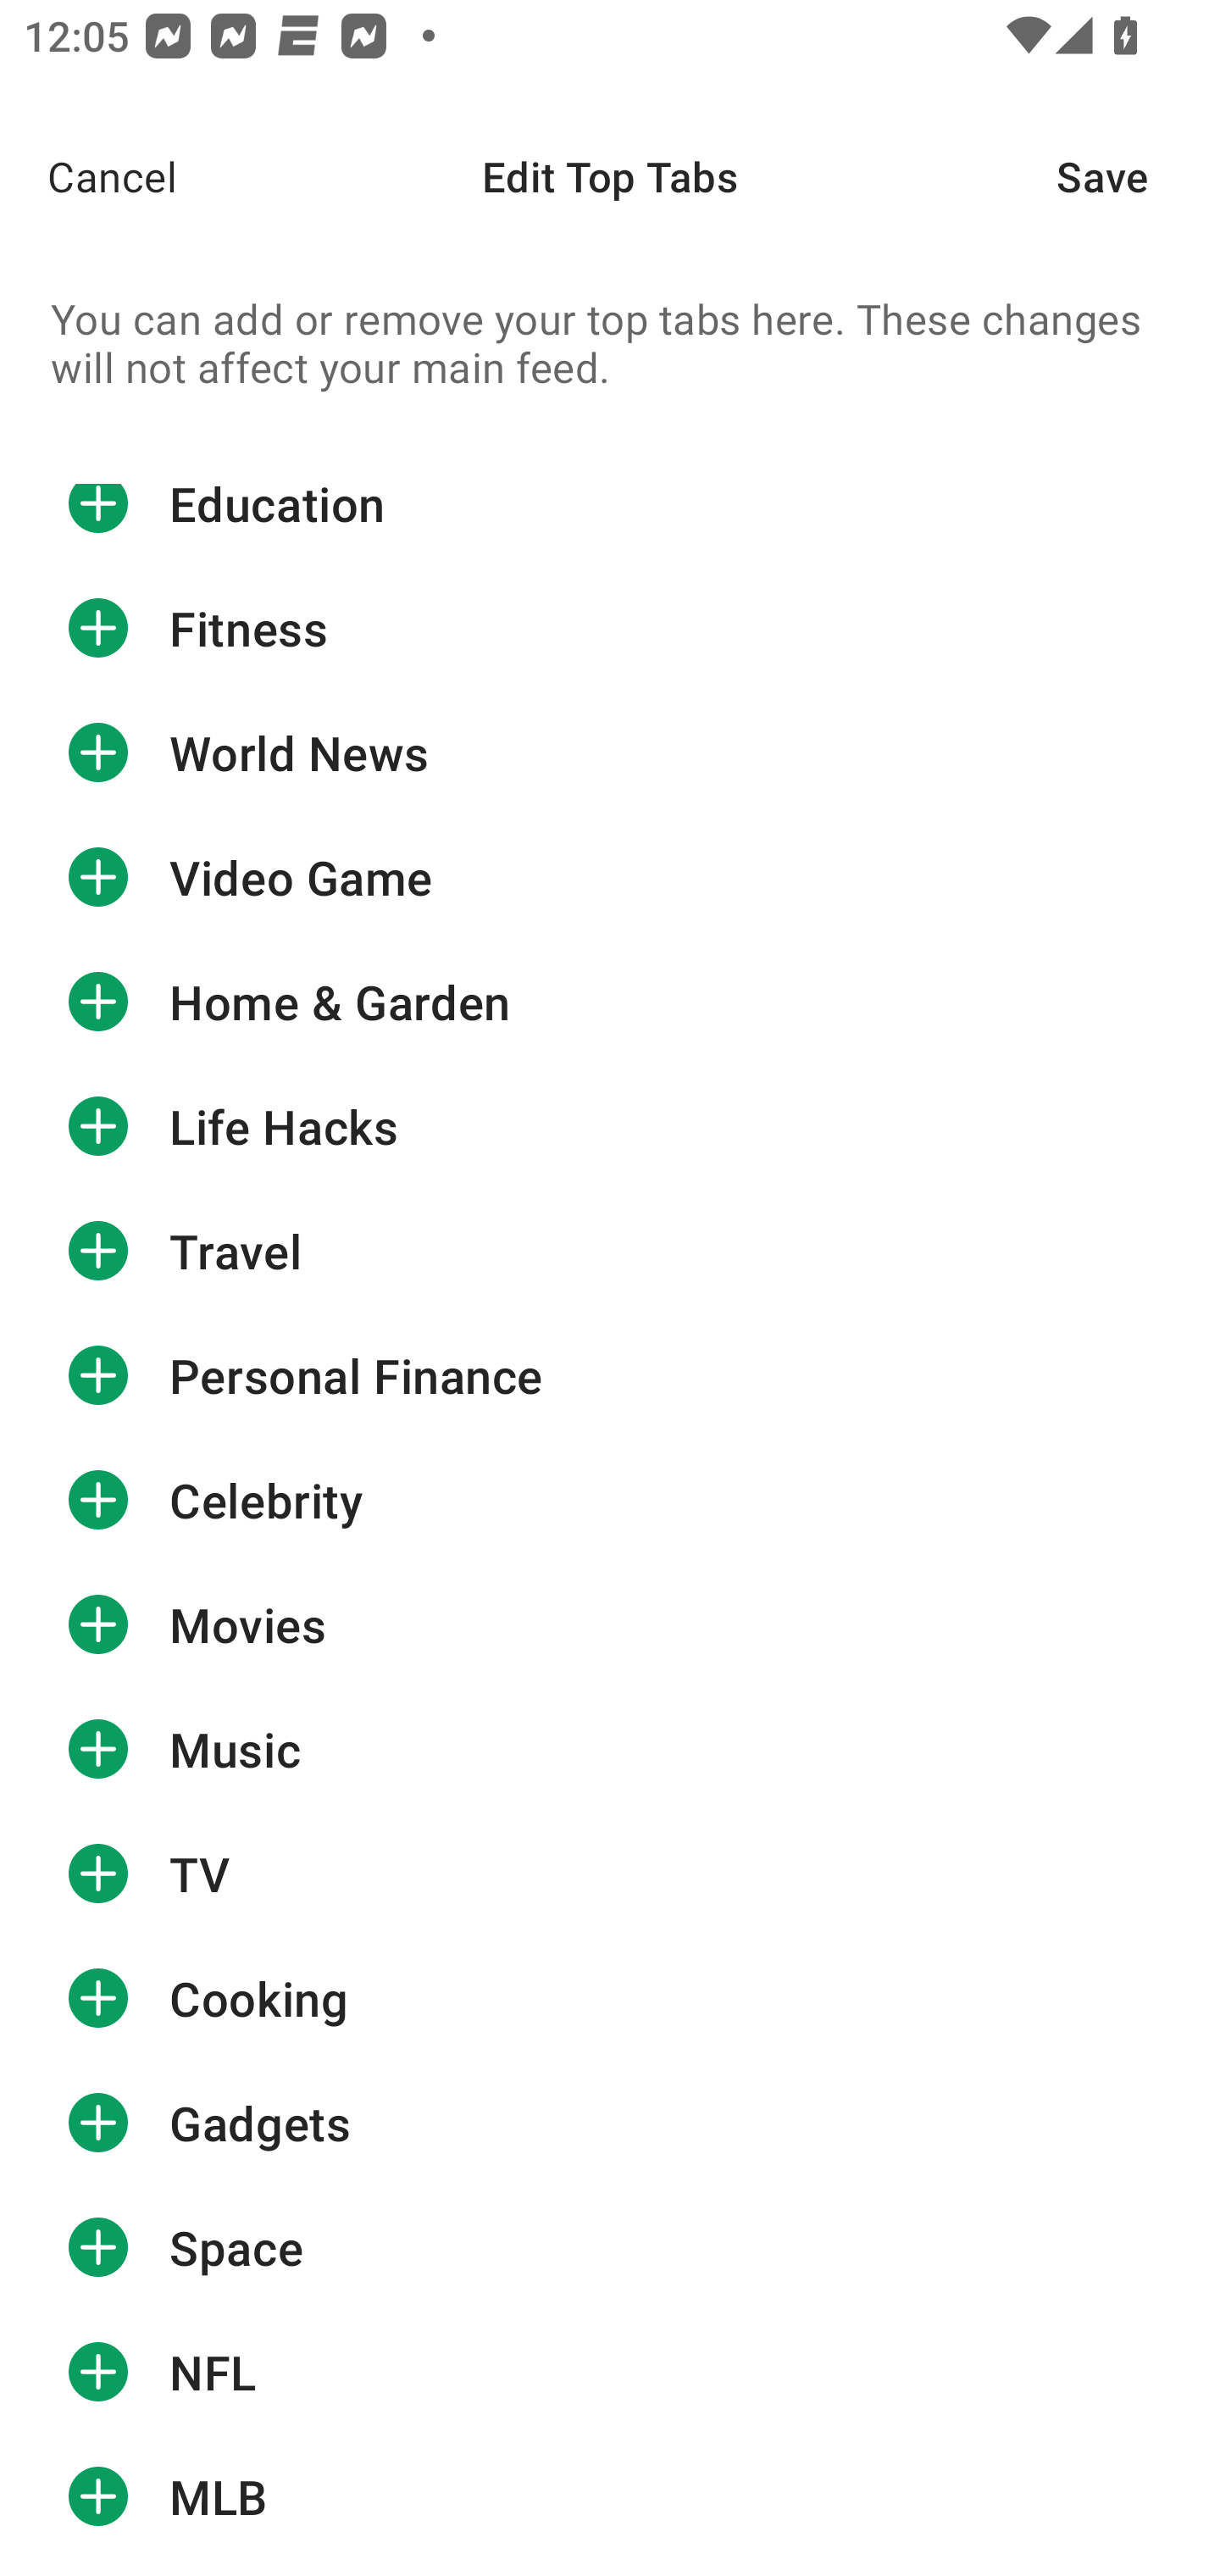 This screenshot has height=2576, width=1220. I want to click on Travel, so click(610, 1252).